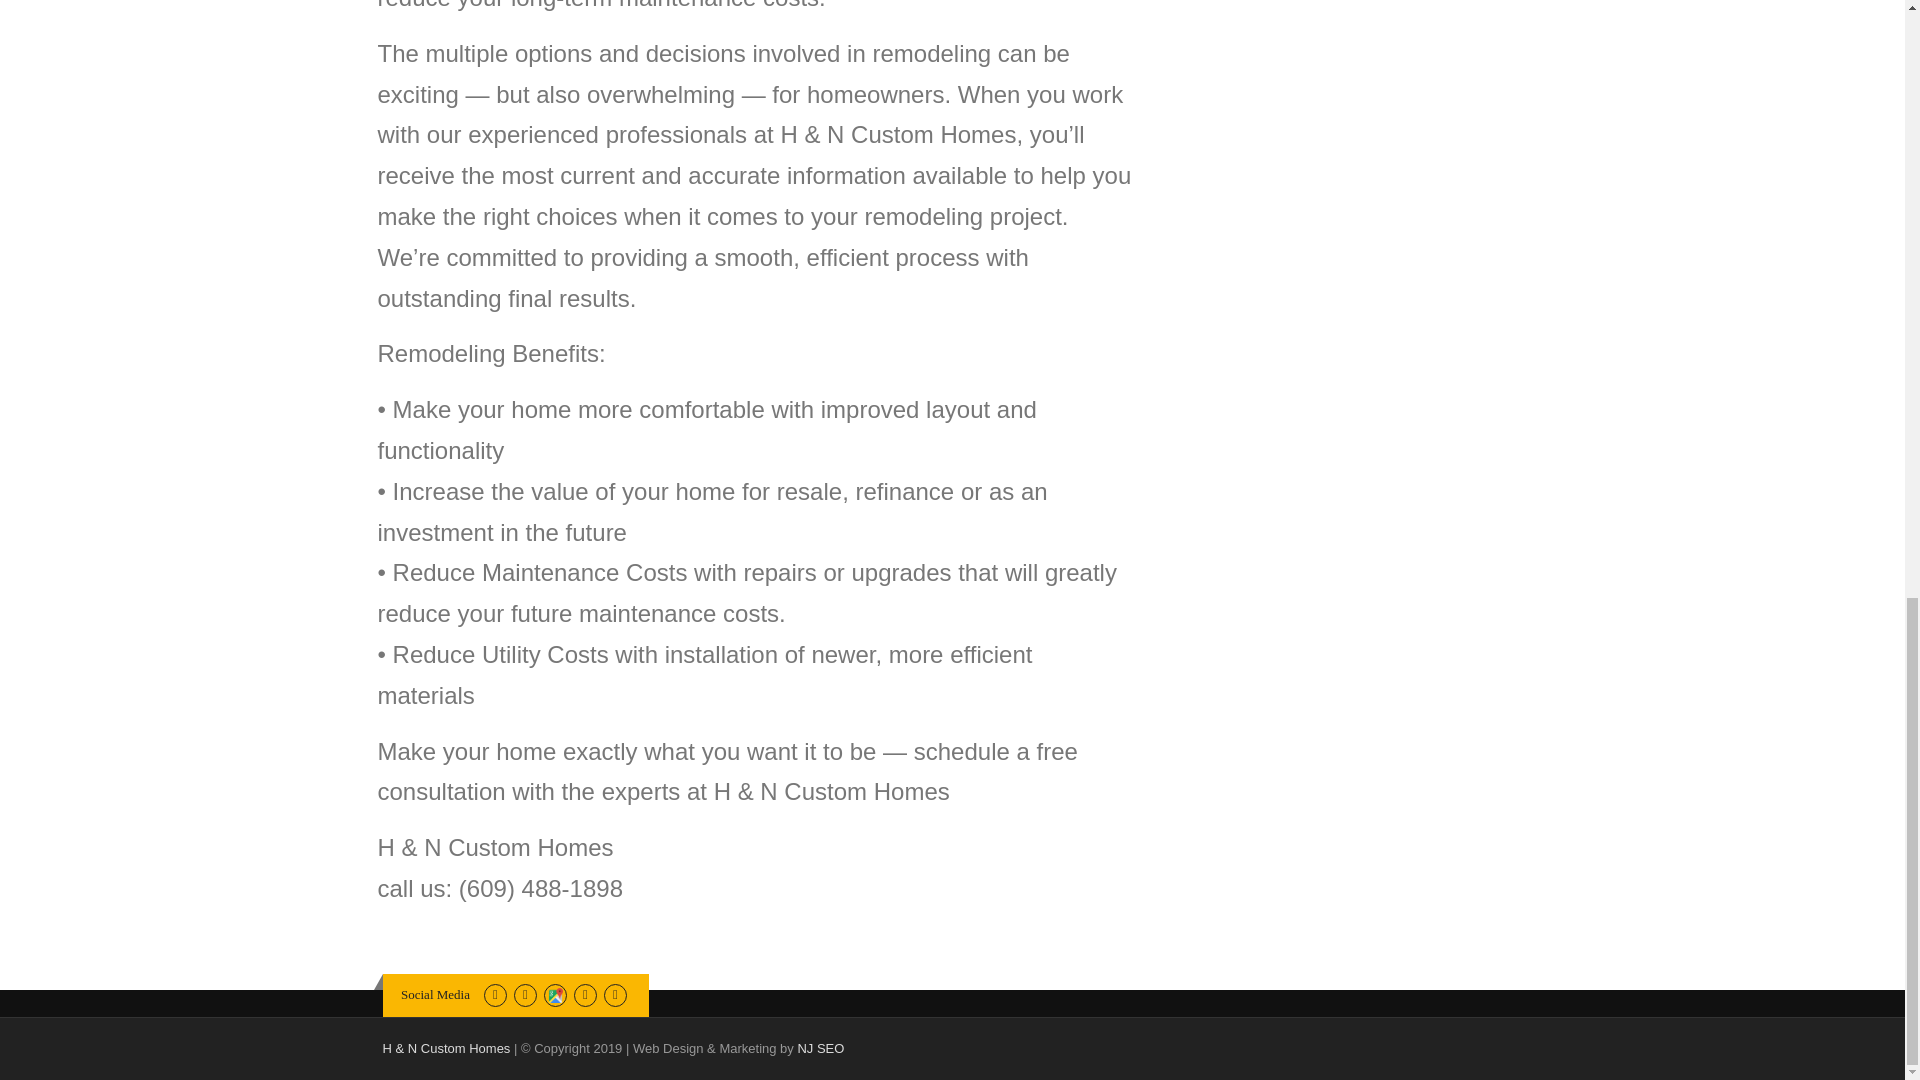 Image resolution: width=1920 pixels, height=1080 pixels. What do you see at coordinates (554, 994) in the screenshot?
I see `Google Plus` at bounding box center [554, 994].